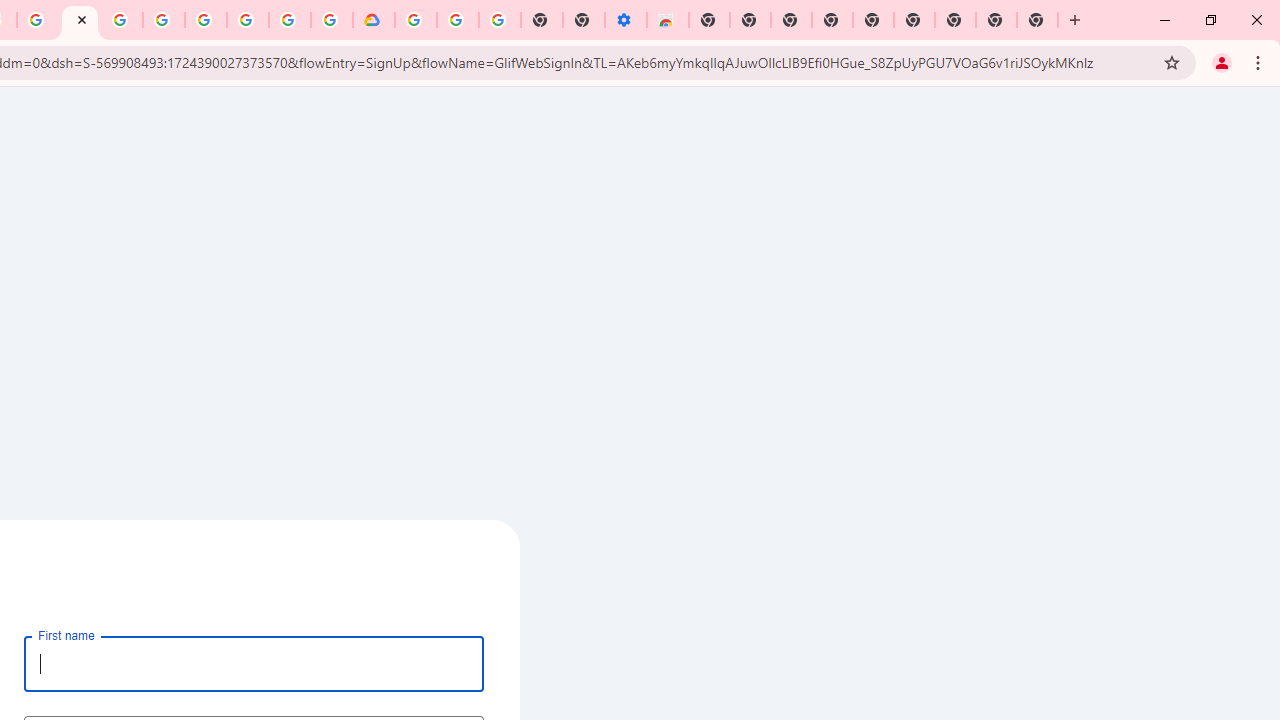 The image size is (1280, 720). Describe the element at coordinates (499, 20) in the screenshot. I see `Turn cookies on or off - Computer - Google Account Help` at that location.